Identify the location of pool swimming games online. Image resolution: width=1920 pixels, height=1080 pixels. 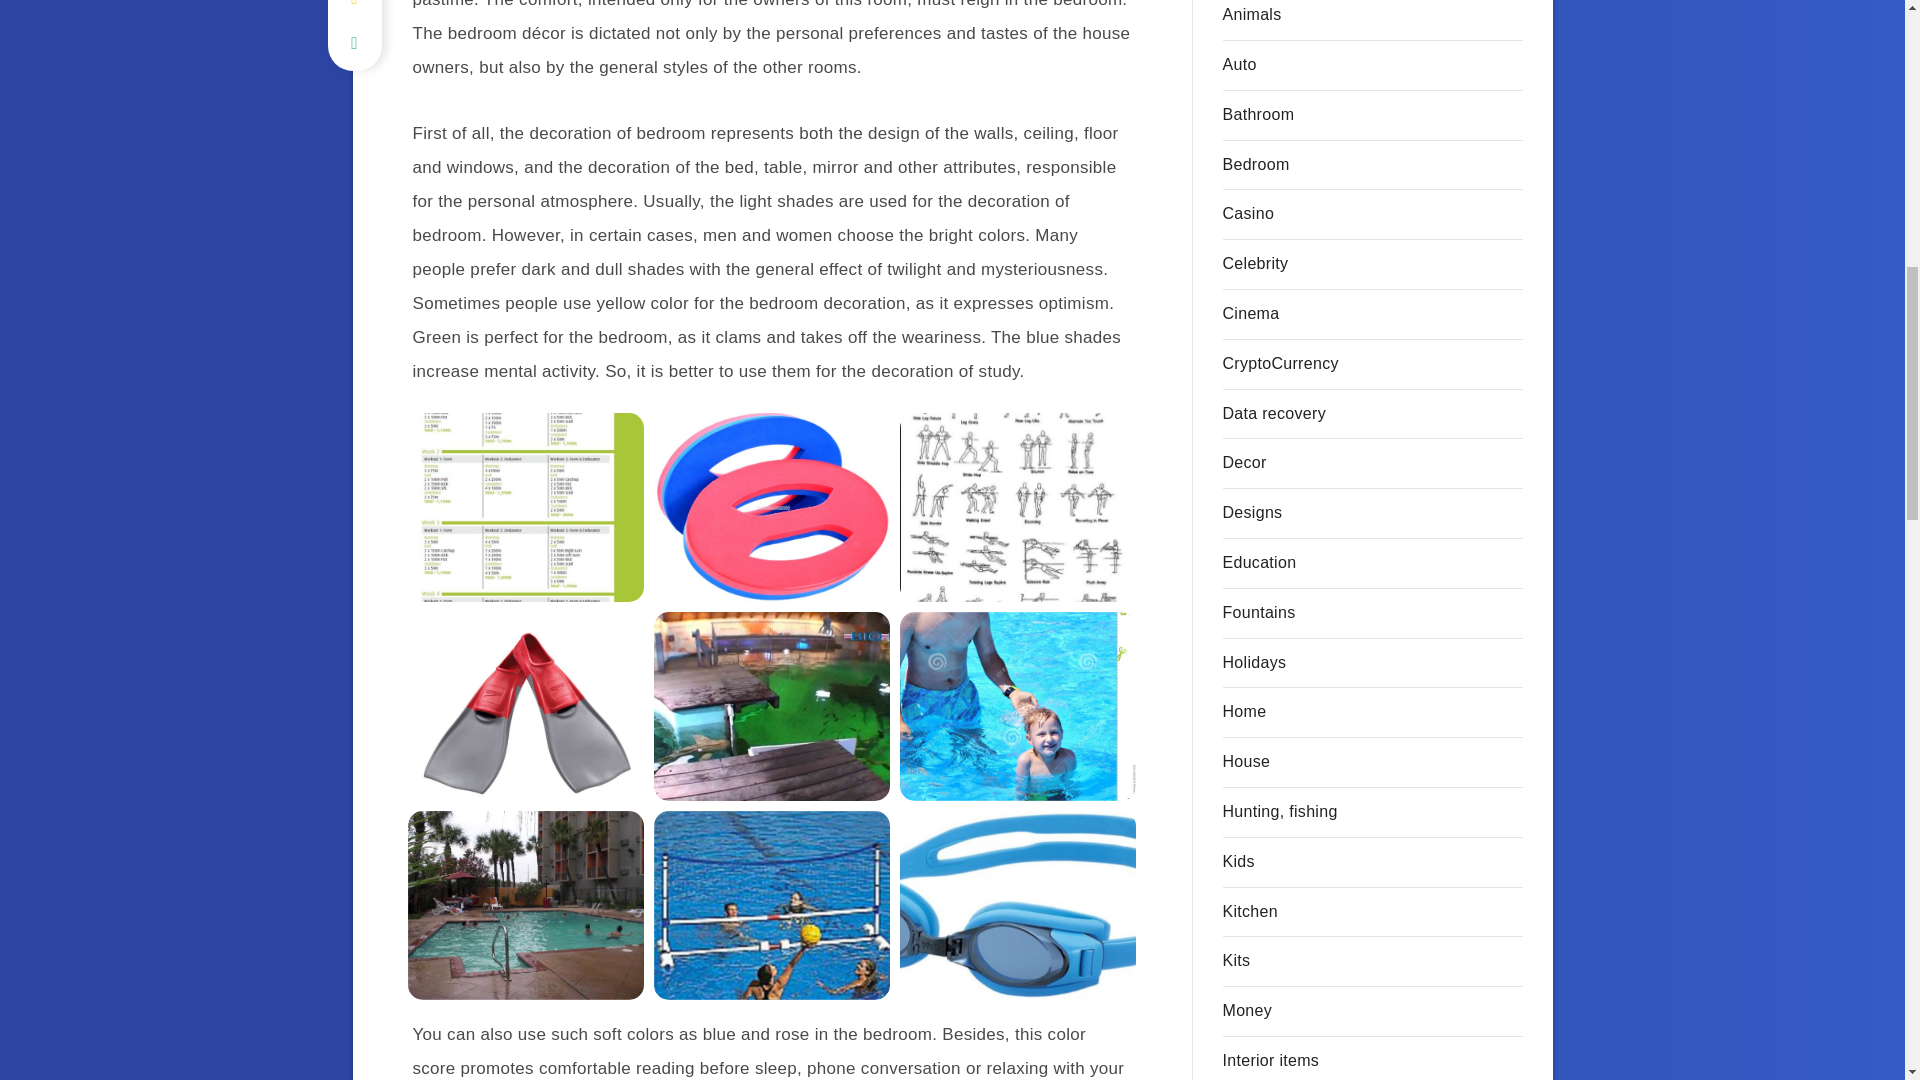
(525, 906).